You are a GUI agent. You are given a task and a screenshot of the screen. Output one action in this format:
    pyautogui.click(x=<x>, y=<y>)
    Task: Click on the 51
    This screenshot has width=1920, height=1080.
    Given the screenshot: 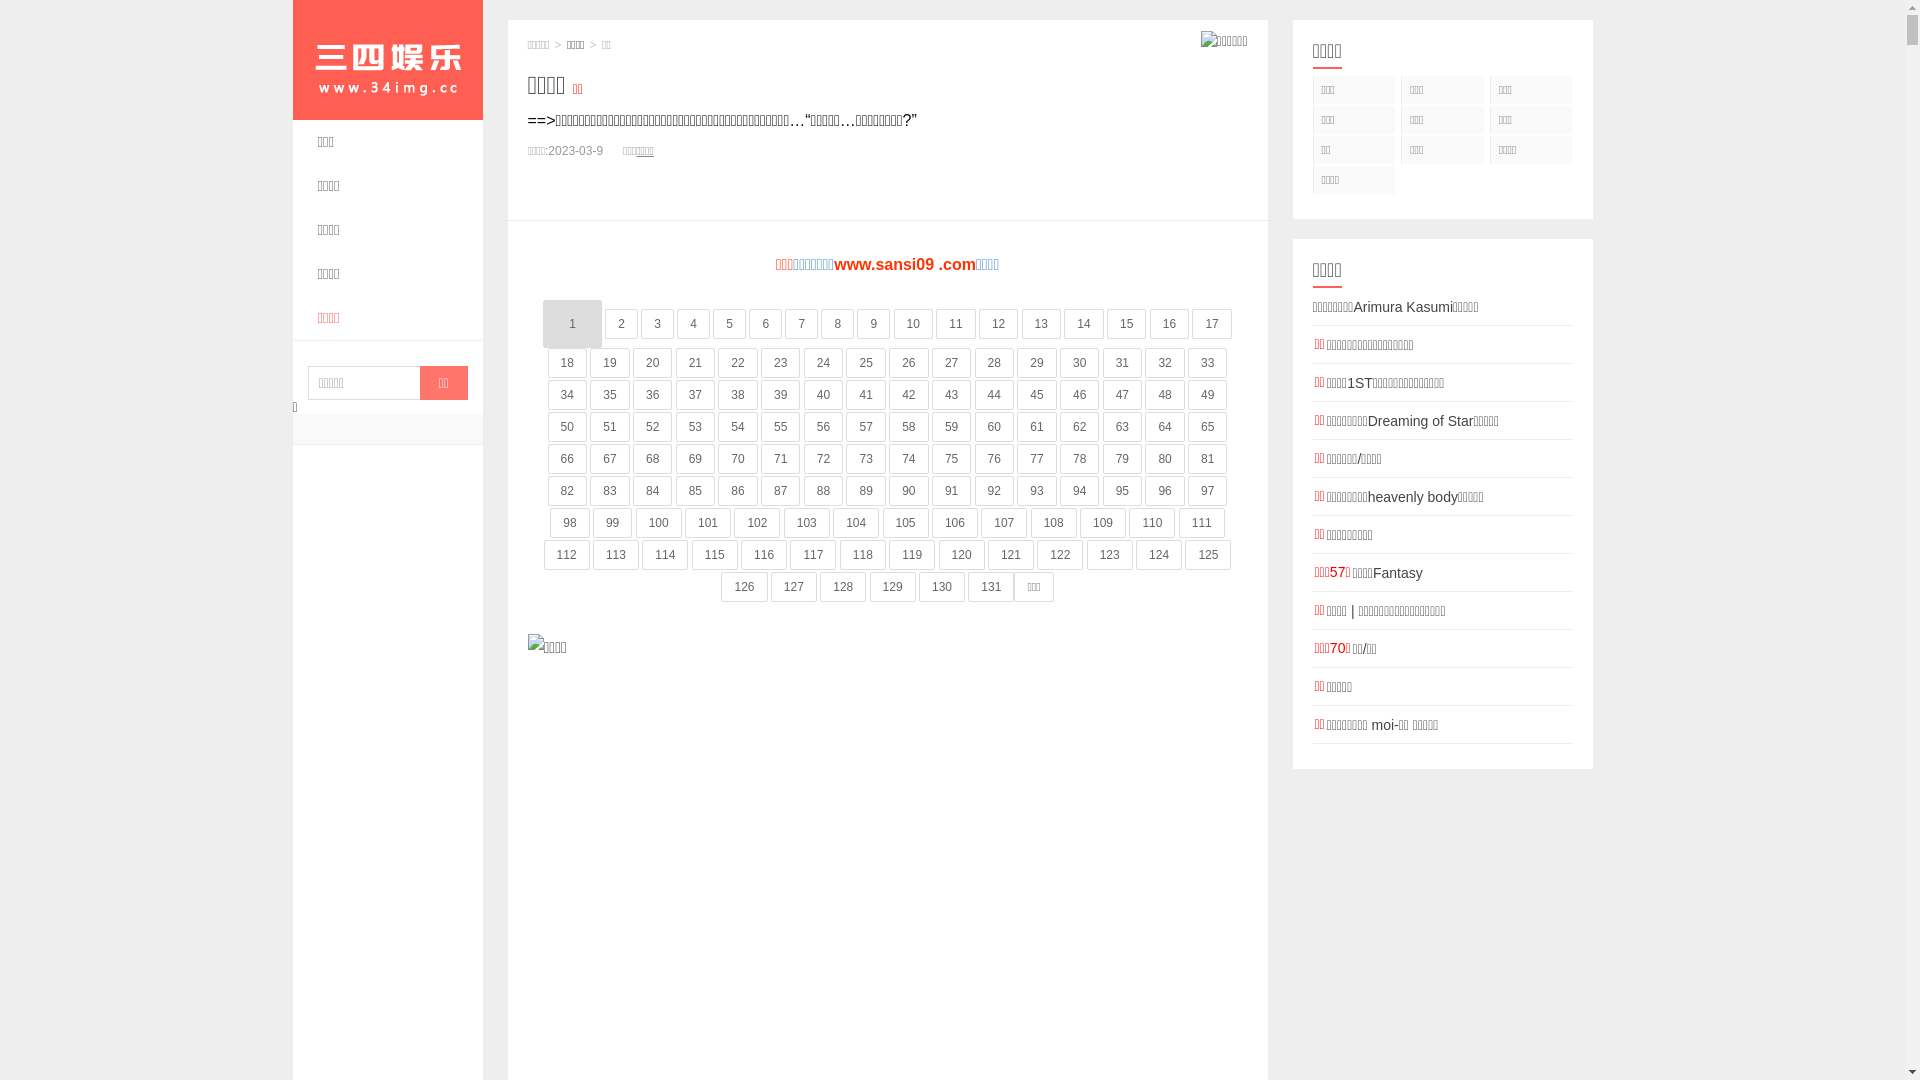 What is the action you would take?
    pyautogui.click(x=610, y=427)
    